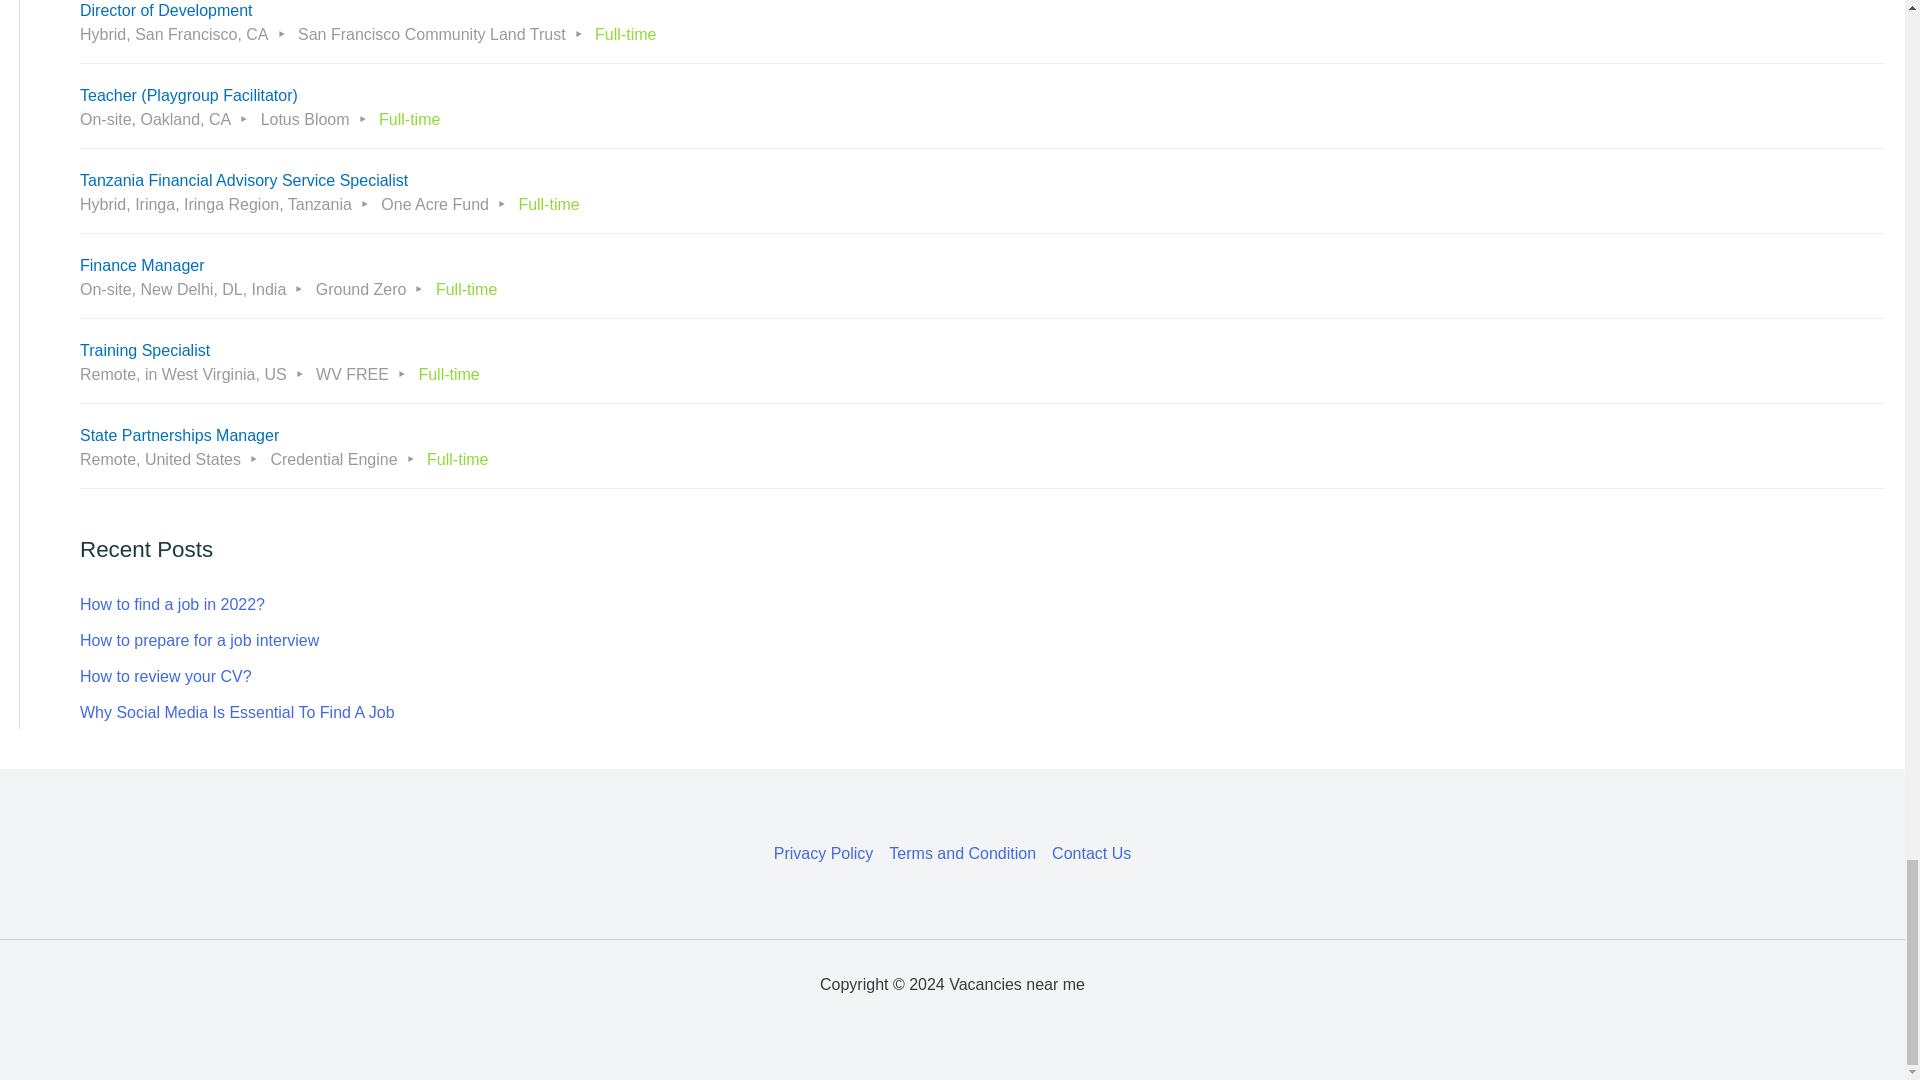 The height and width of the screenshot is (1080, 1920). What do you see at coordinates (827, 854) in the screenshot?
I see `Privacy Policy` at bounding box center [827, 854].